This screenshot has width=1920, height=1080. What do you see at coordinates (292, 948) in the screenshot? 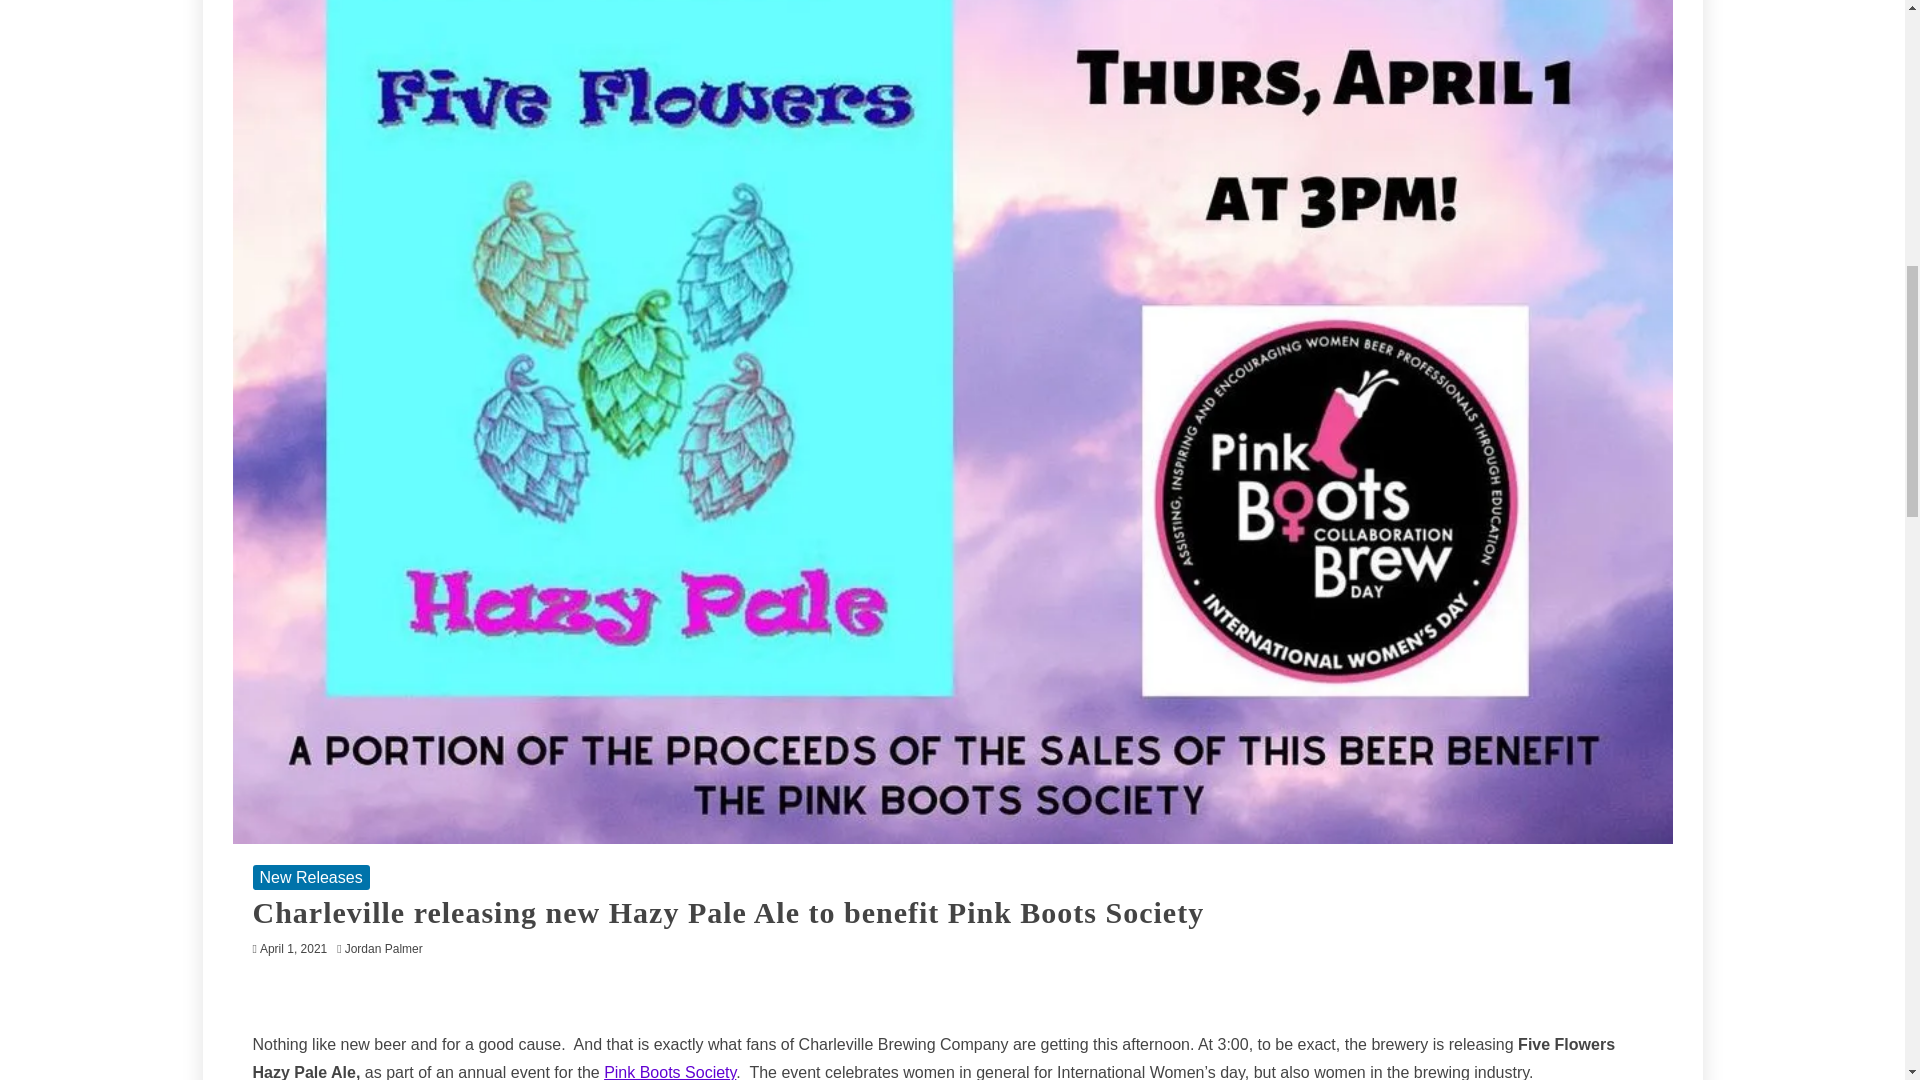
I see `April 1, 2021` at bounding box center [292, 948].